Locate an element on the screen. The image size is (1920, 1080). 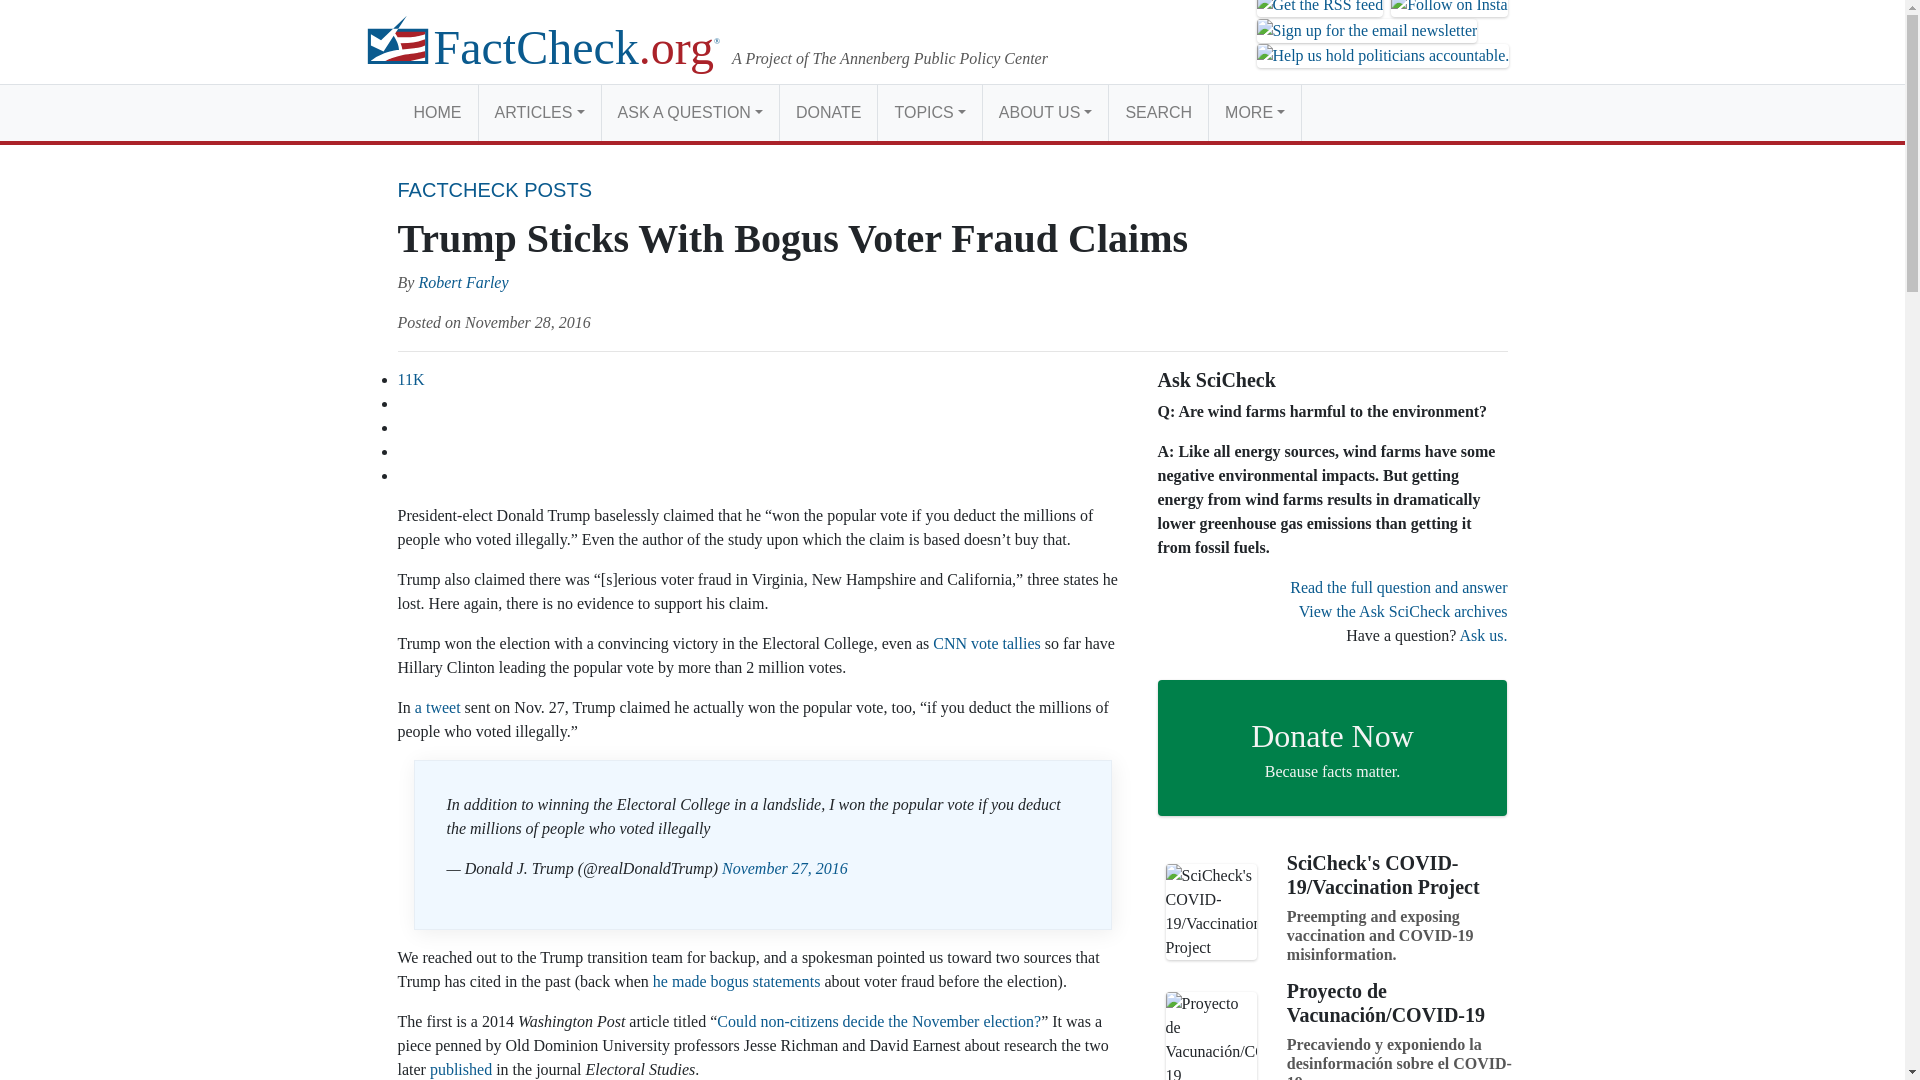
Topics is located at coordinates (929, 112).